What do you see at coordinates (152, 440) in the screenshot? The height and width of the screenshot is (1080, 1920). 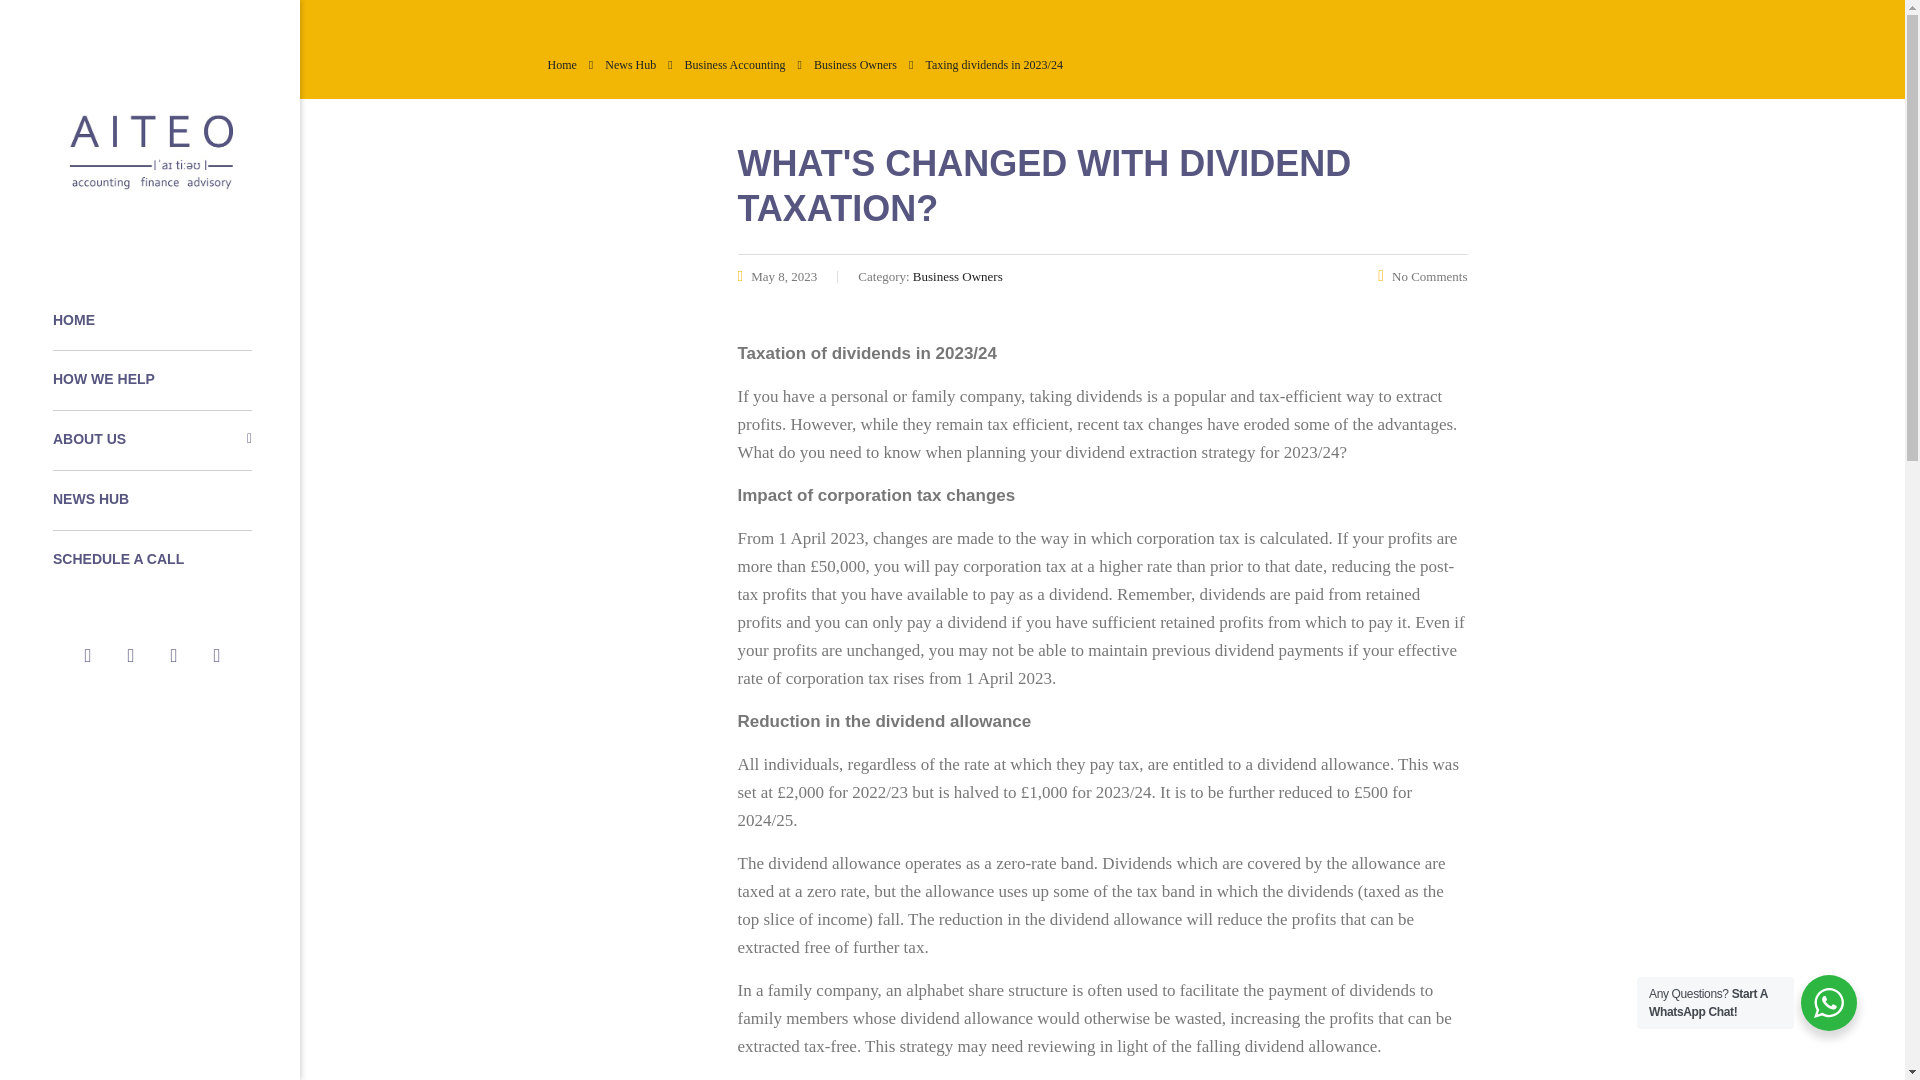 I see `ABOUT US` at bounding box center [152, 440].